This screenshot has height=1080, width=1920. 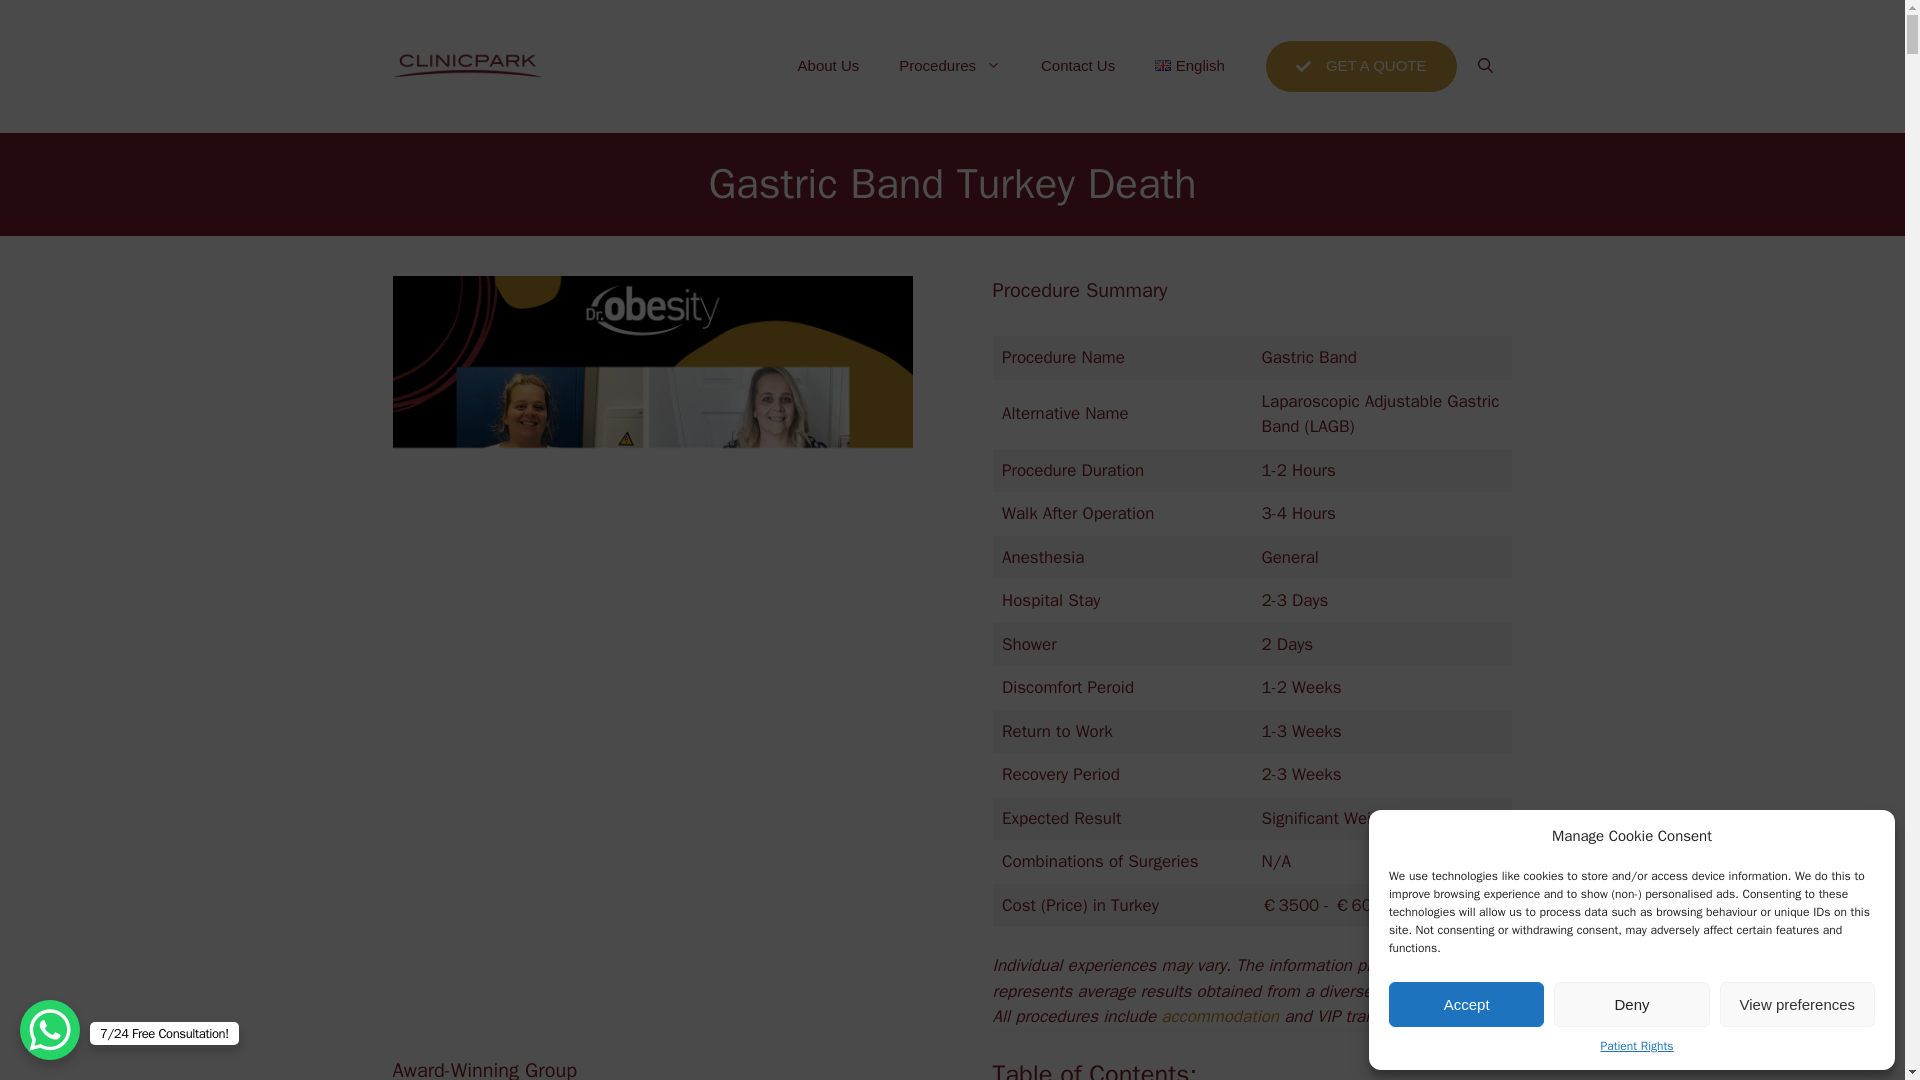 I want to click on Deny, so click(x=1630, y=1004).